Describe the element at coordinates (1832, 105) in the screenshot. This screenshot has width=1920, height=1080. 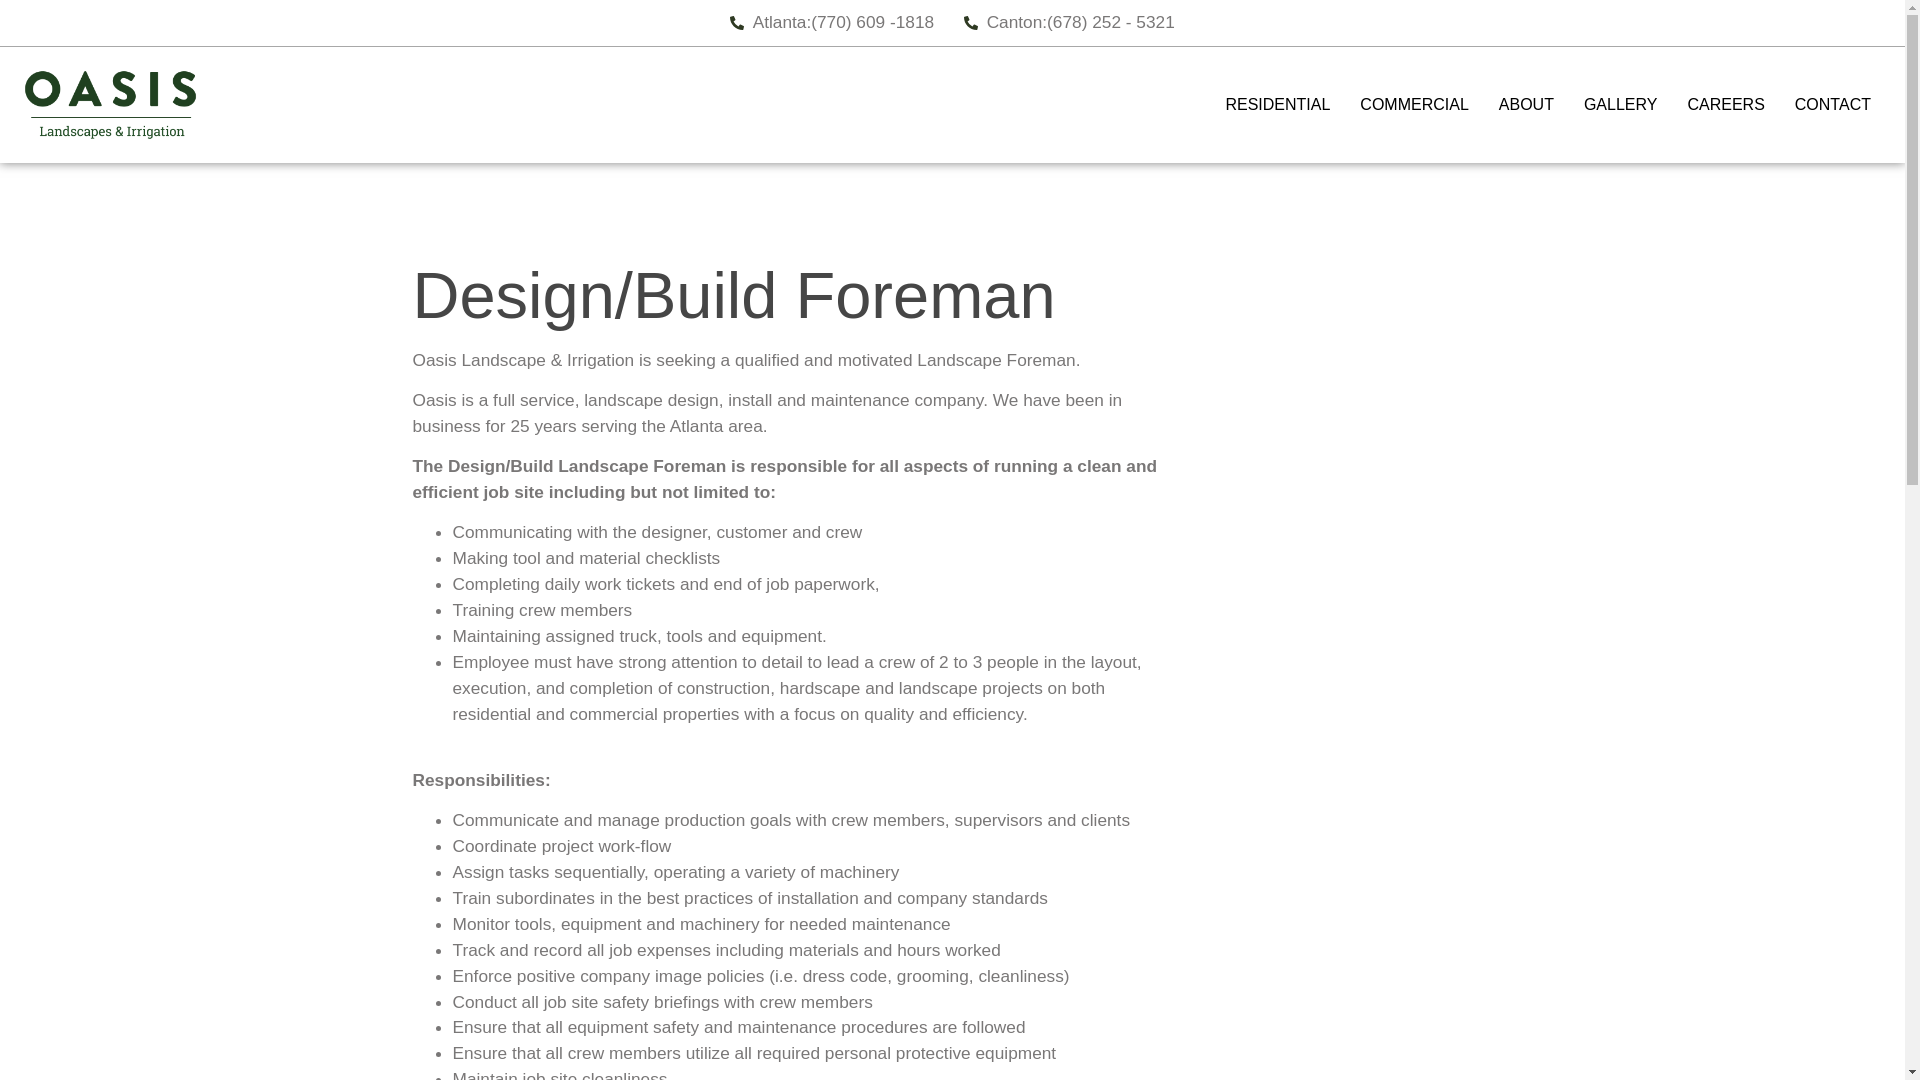
I see `CONTACT` at that location.